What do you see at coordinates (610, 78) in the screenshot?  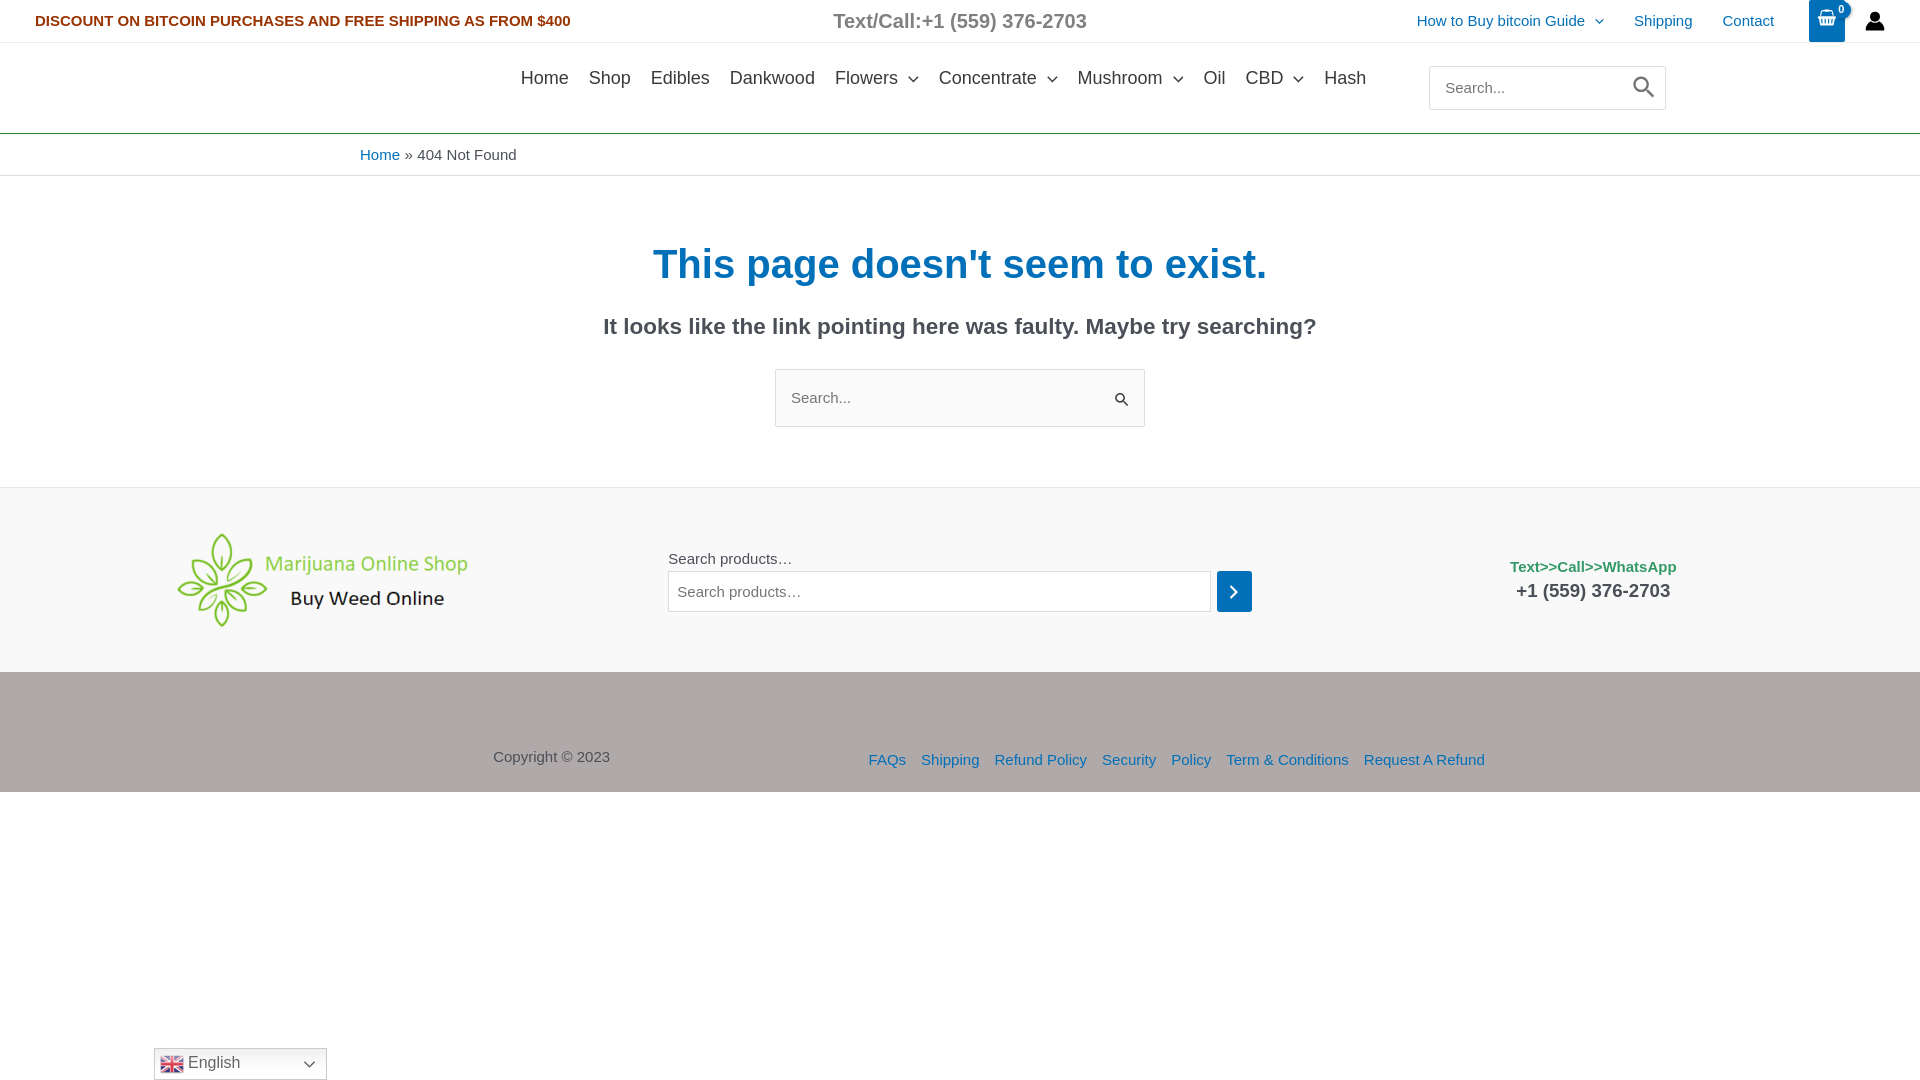 I see `Shop` at bounding box center [610, 78].